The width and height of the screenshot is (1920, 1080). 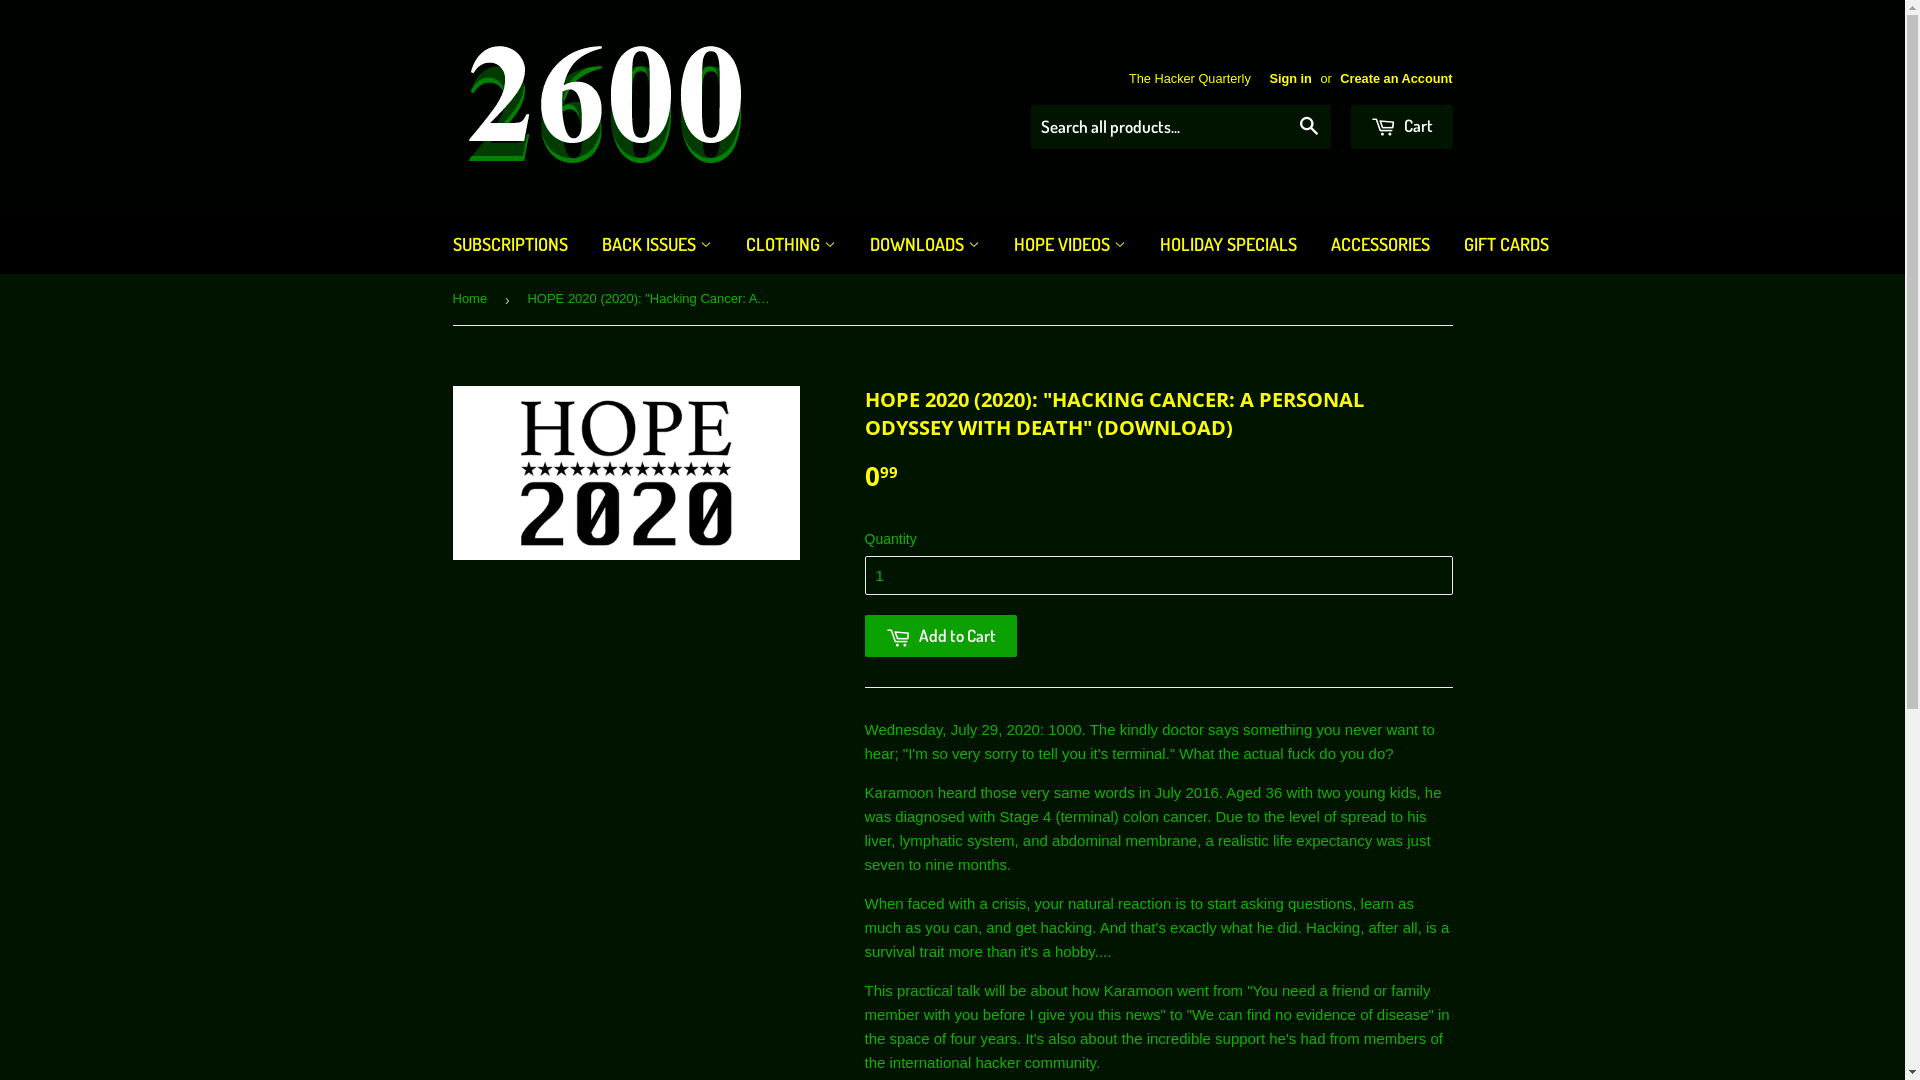 I want to click on BACK ISSUES, so click(x=656, y=244).